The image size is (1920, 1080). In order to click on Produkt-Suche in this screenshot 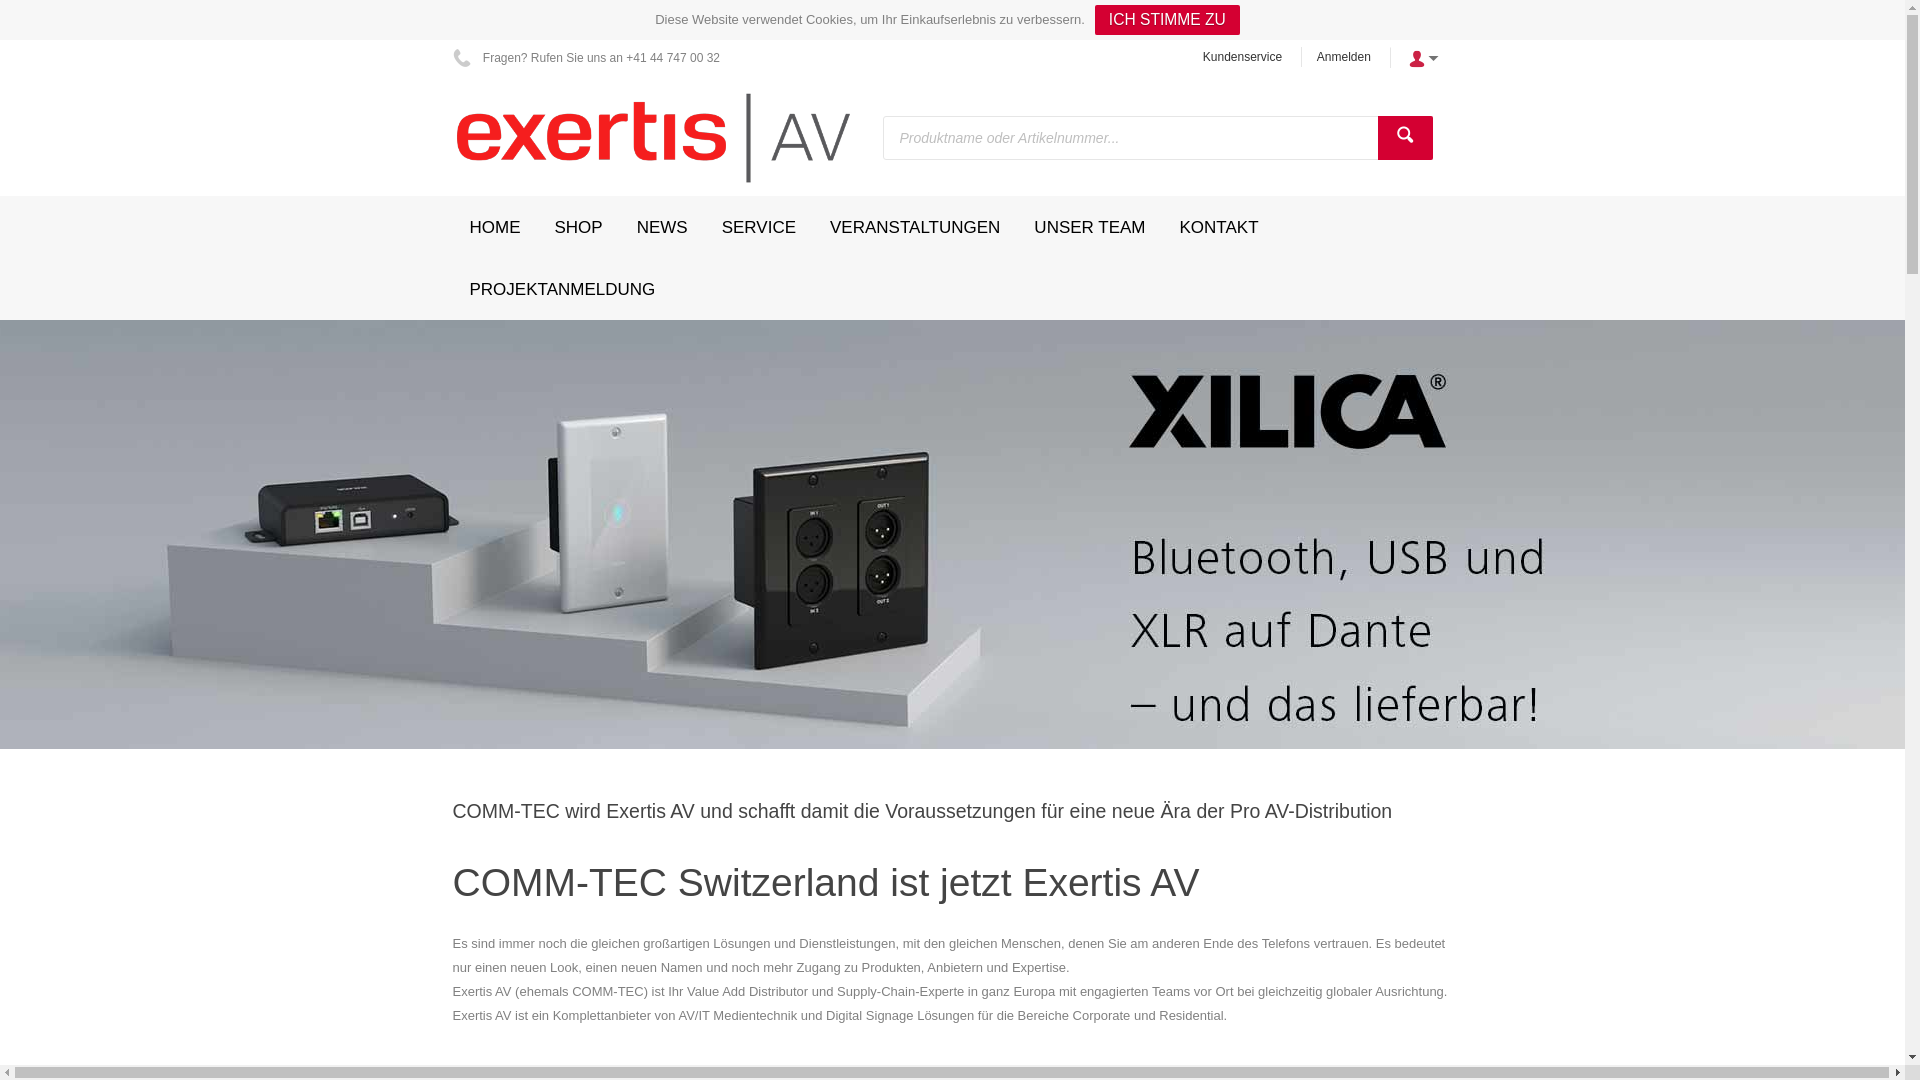, I will do `click(1406, 138)`.